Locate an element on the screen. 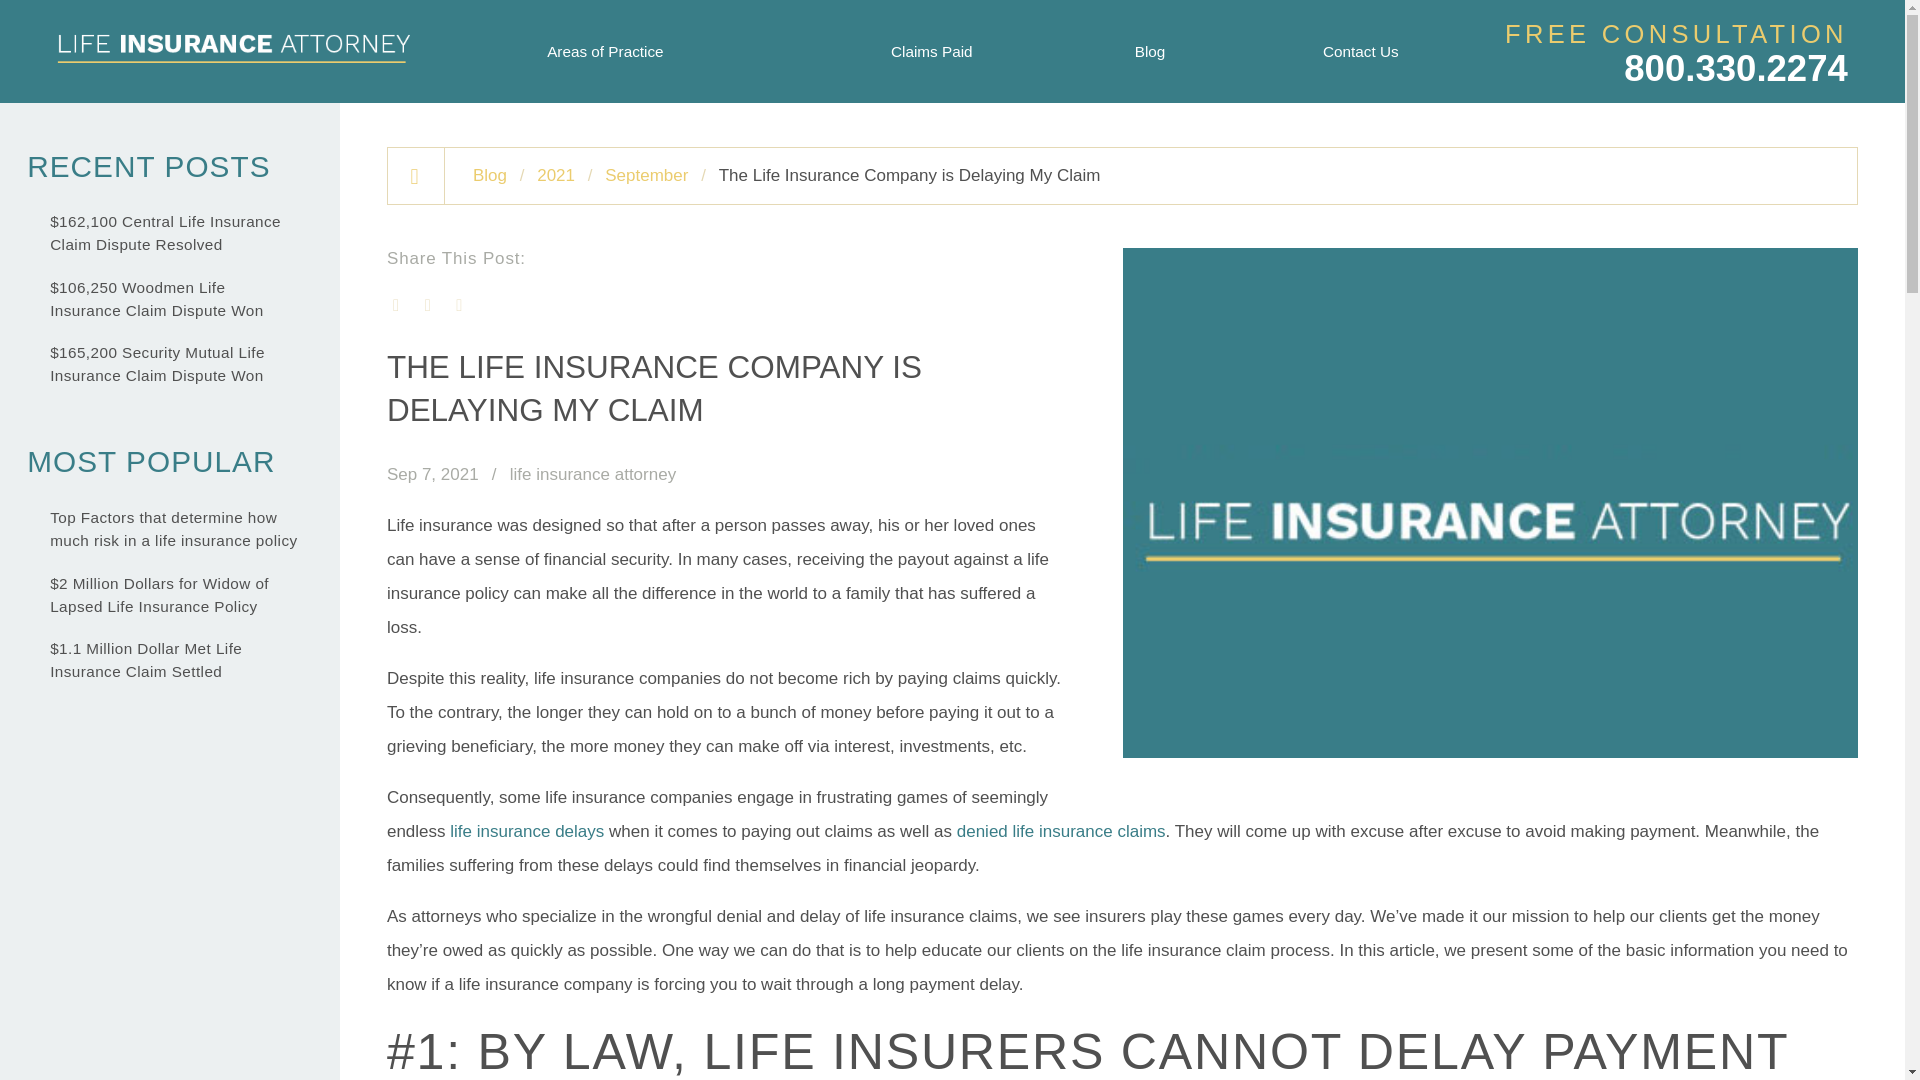 This screenshot has width=1920, height=1080. Areas of Practice is located at coordinates (606, 52).